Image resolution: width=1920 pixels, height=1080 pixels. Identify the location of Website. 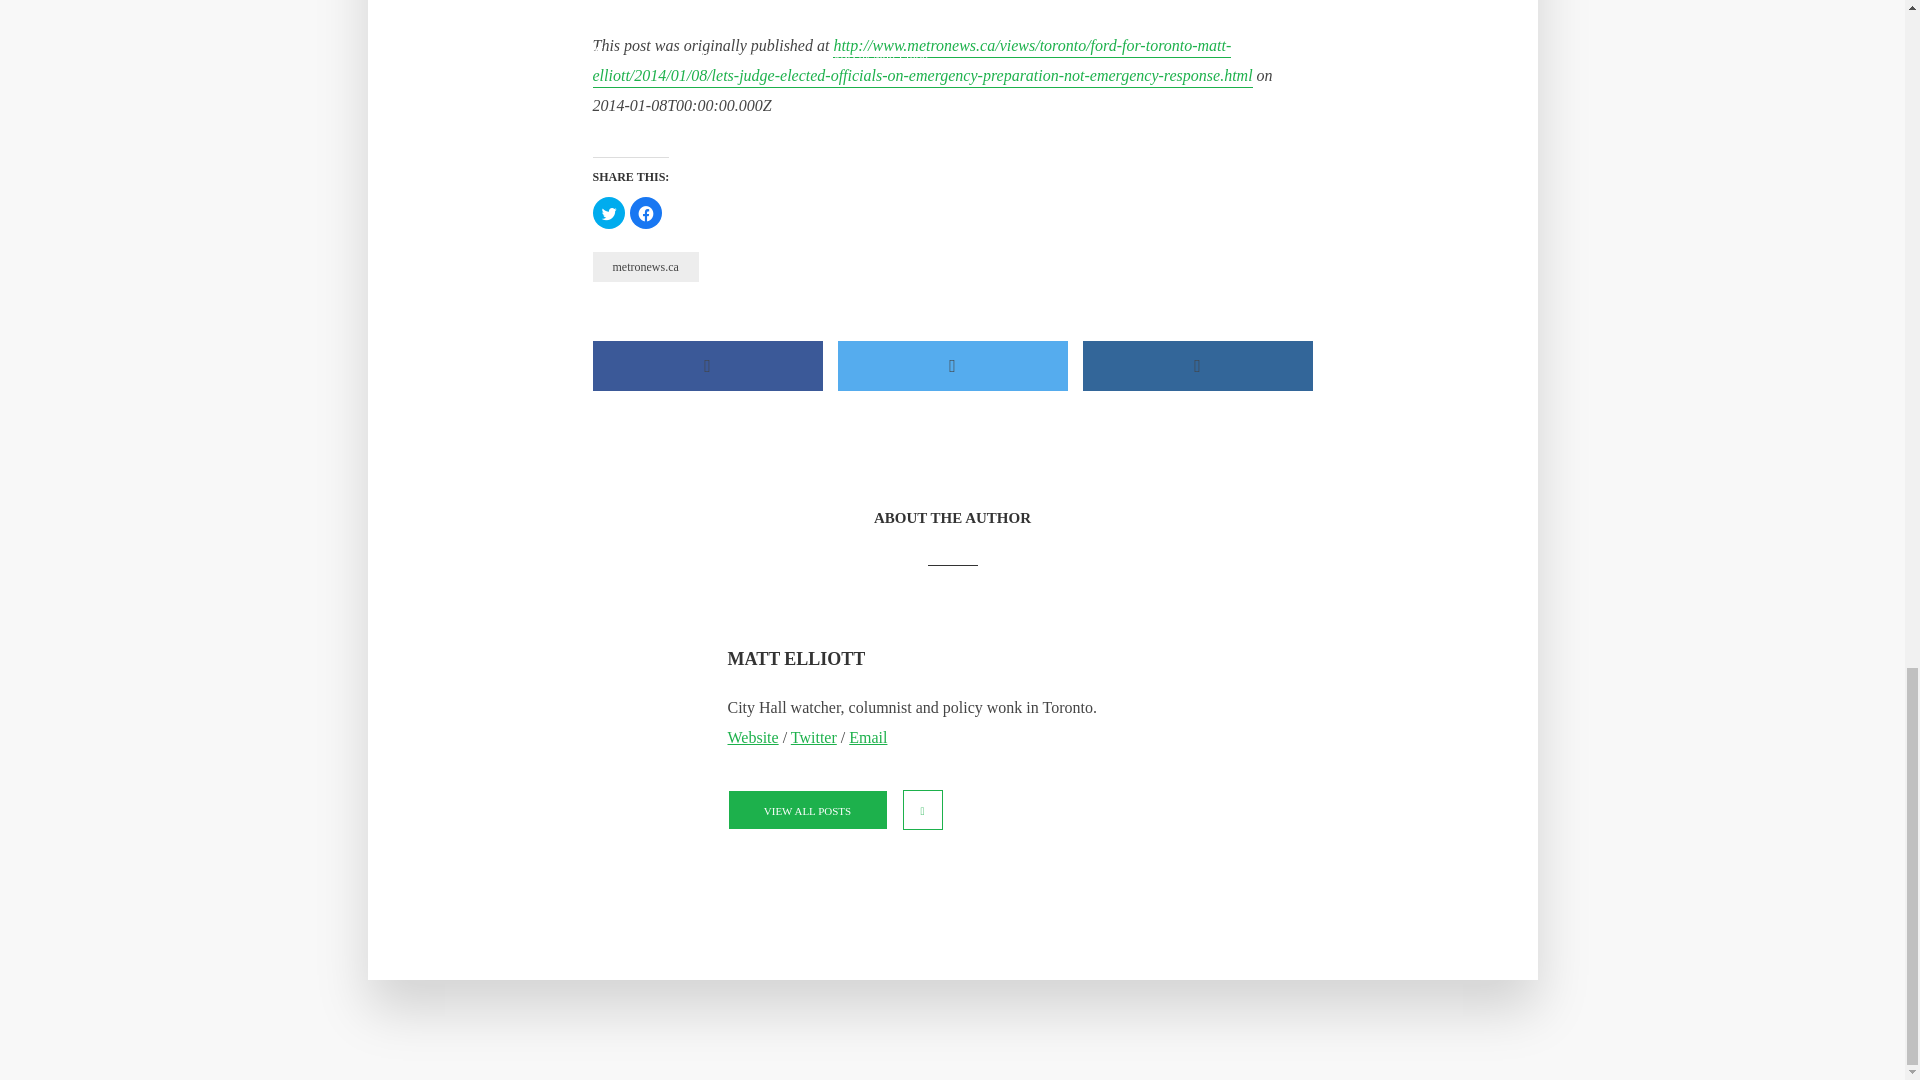
(753, 738).